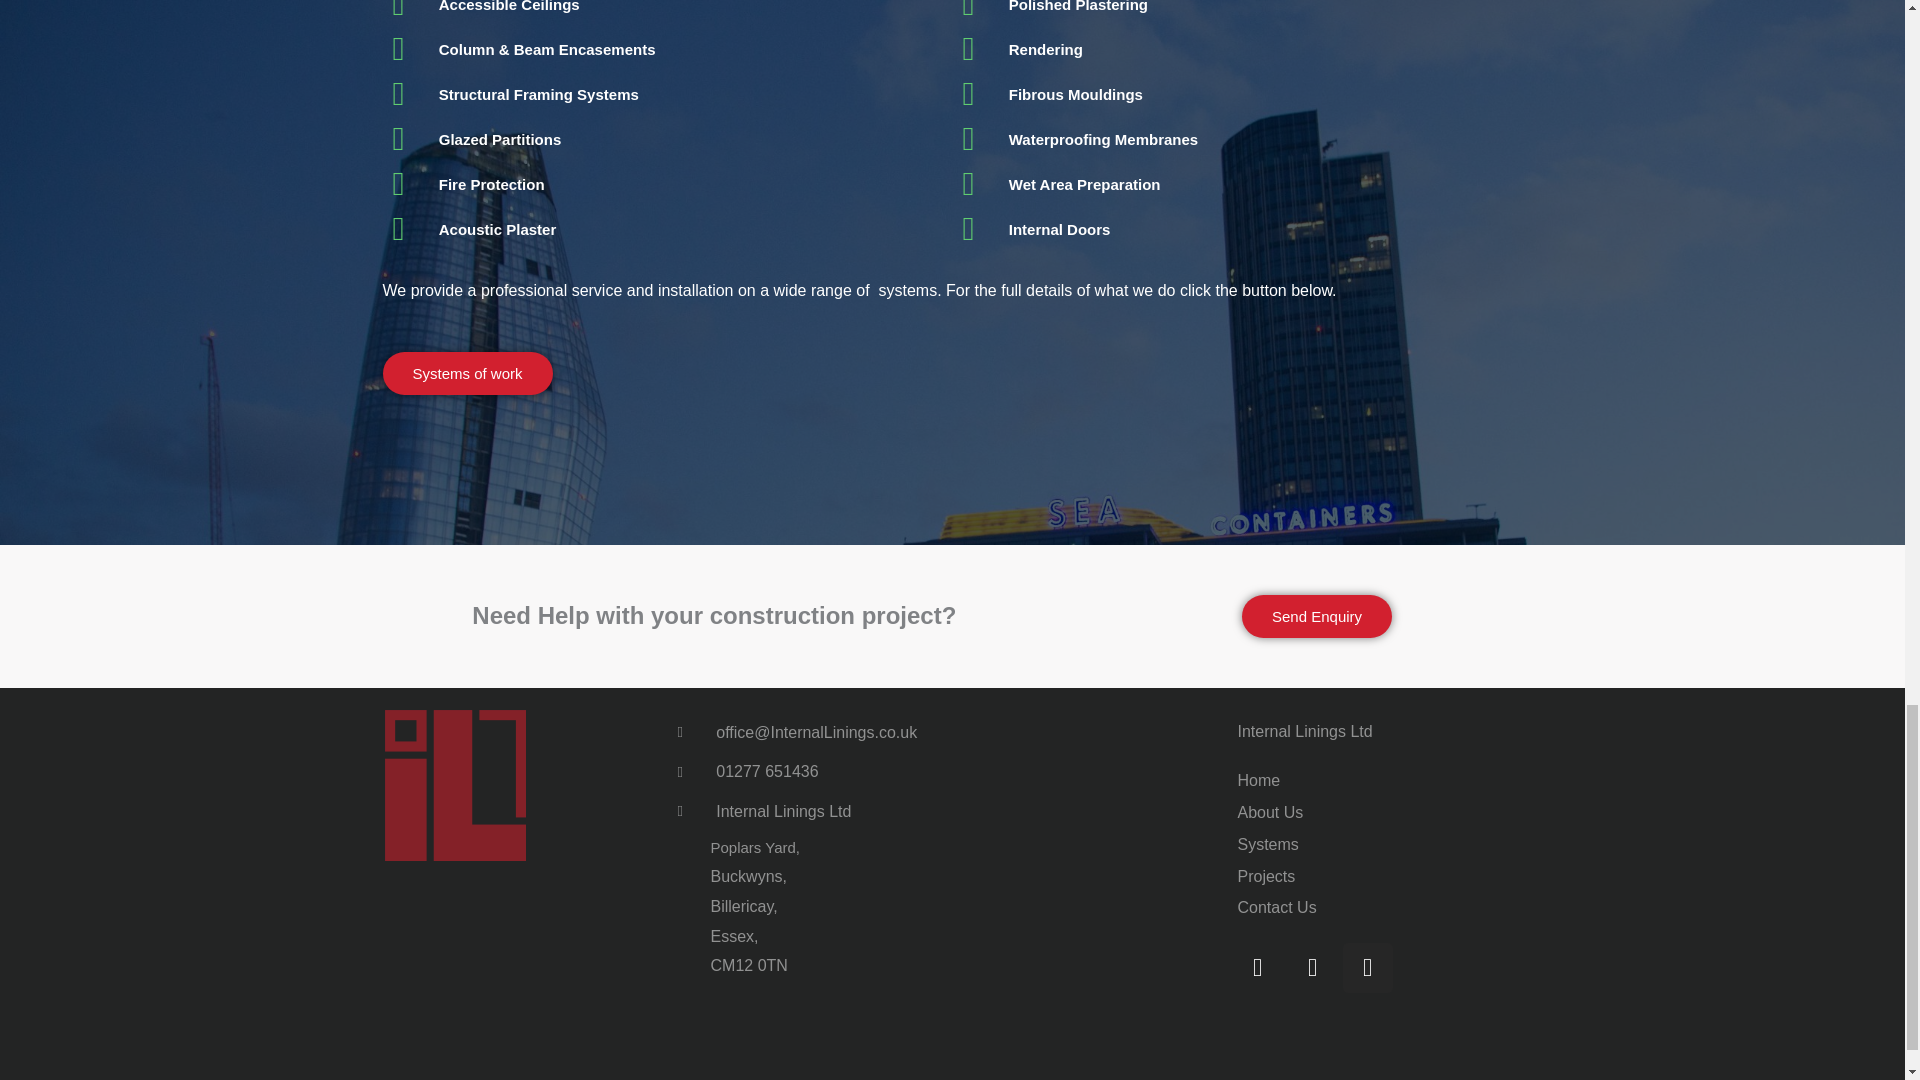 The height and width of the screenshot is (1080, 1920). What do you see at coordinates (1380, 876) in the screenshot?
I see `Projects` at bounding box center [1380, 876].